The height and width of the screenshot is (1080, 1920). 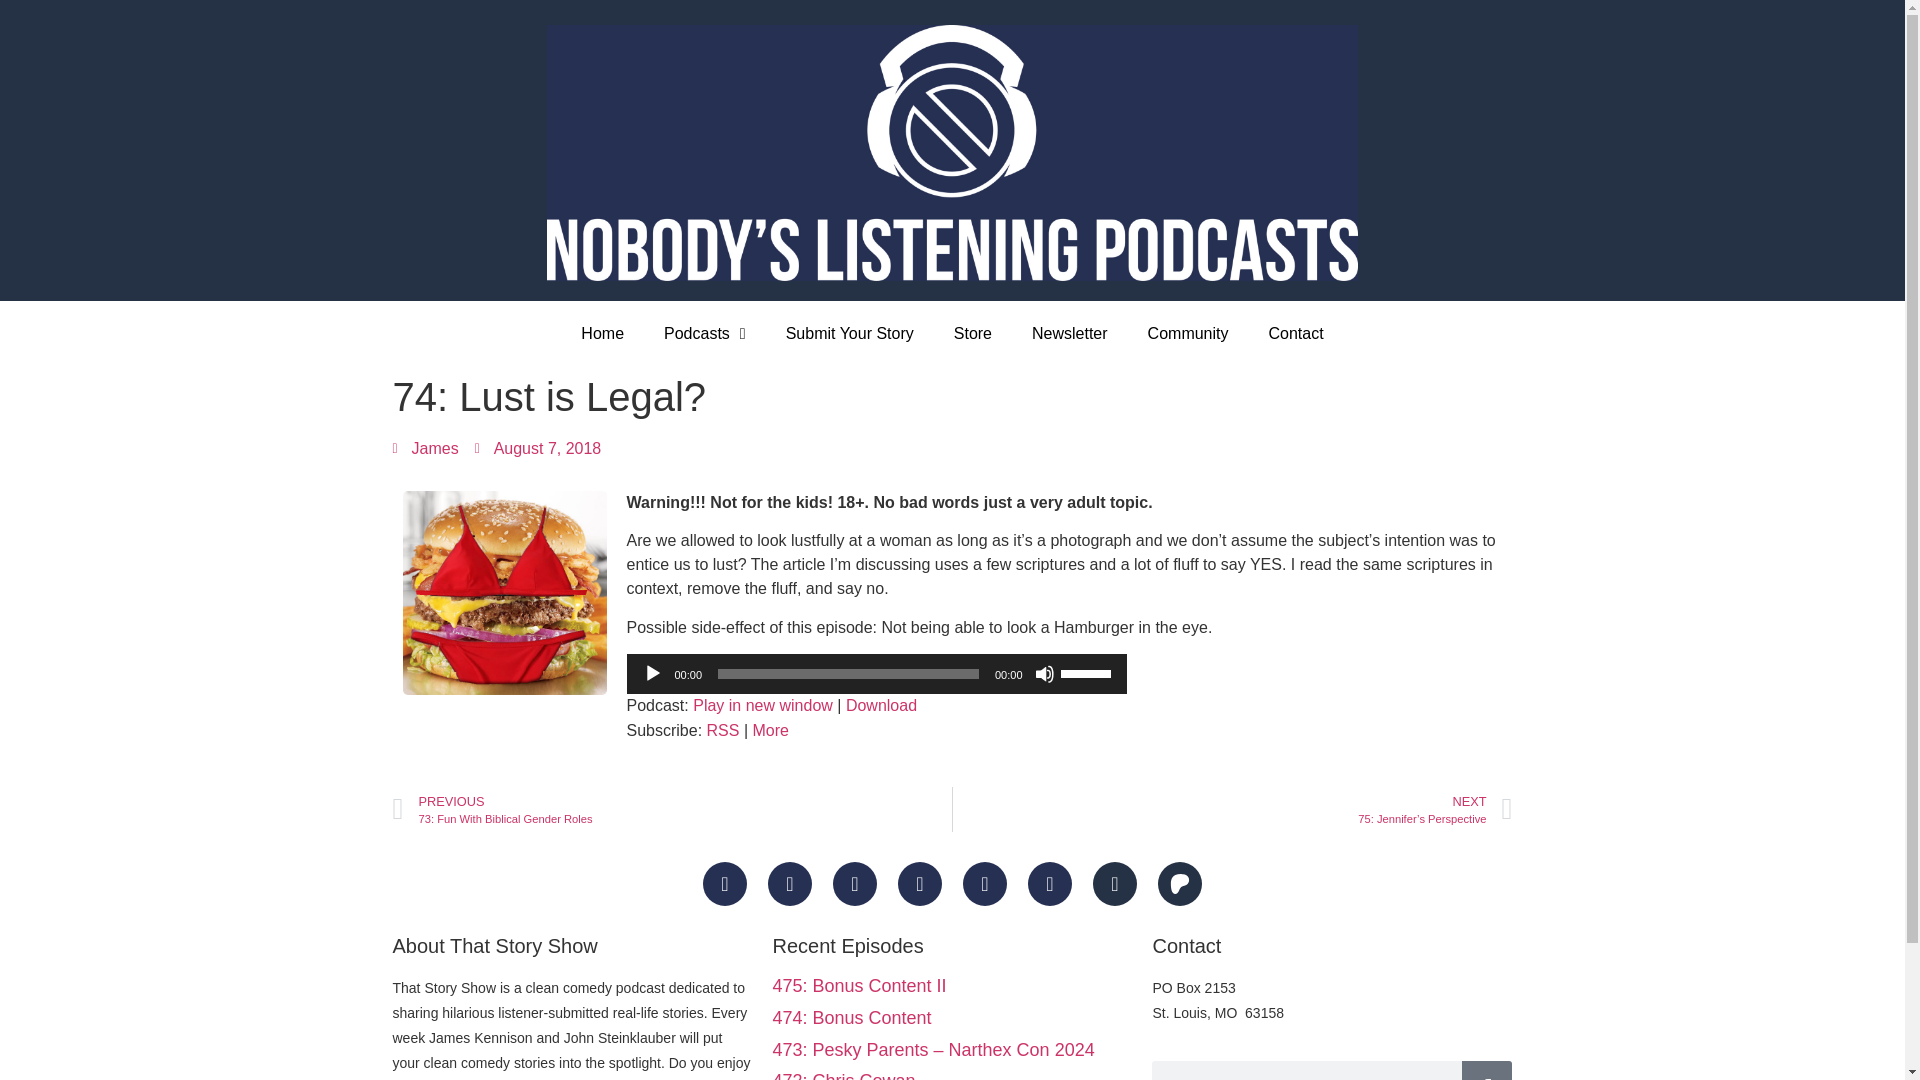 What do you see at coordinates (538, 449) in the screenshot?
I see `August 7, 2018` at bounding box center [538, 449].